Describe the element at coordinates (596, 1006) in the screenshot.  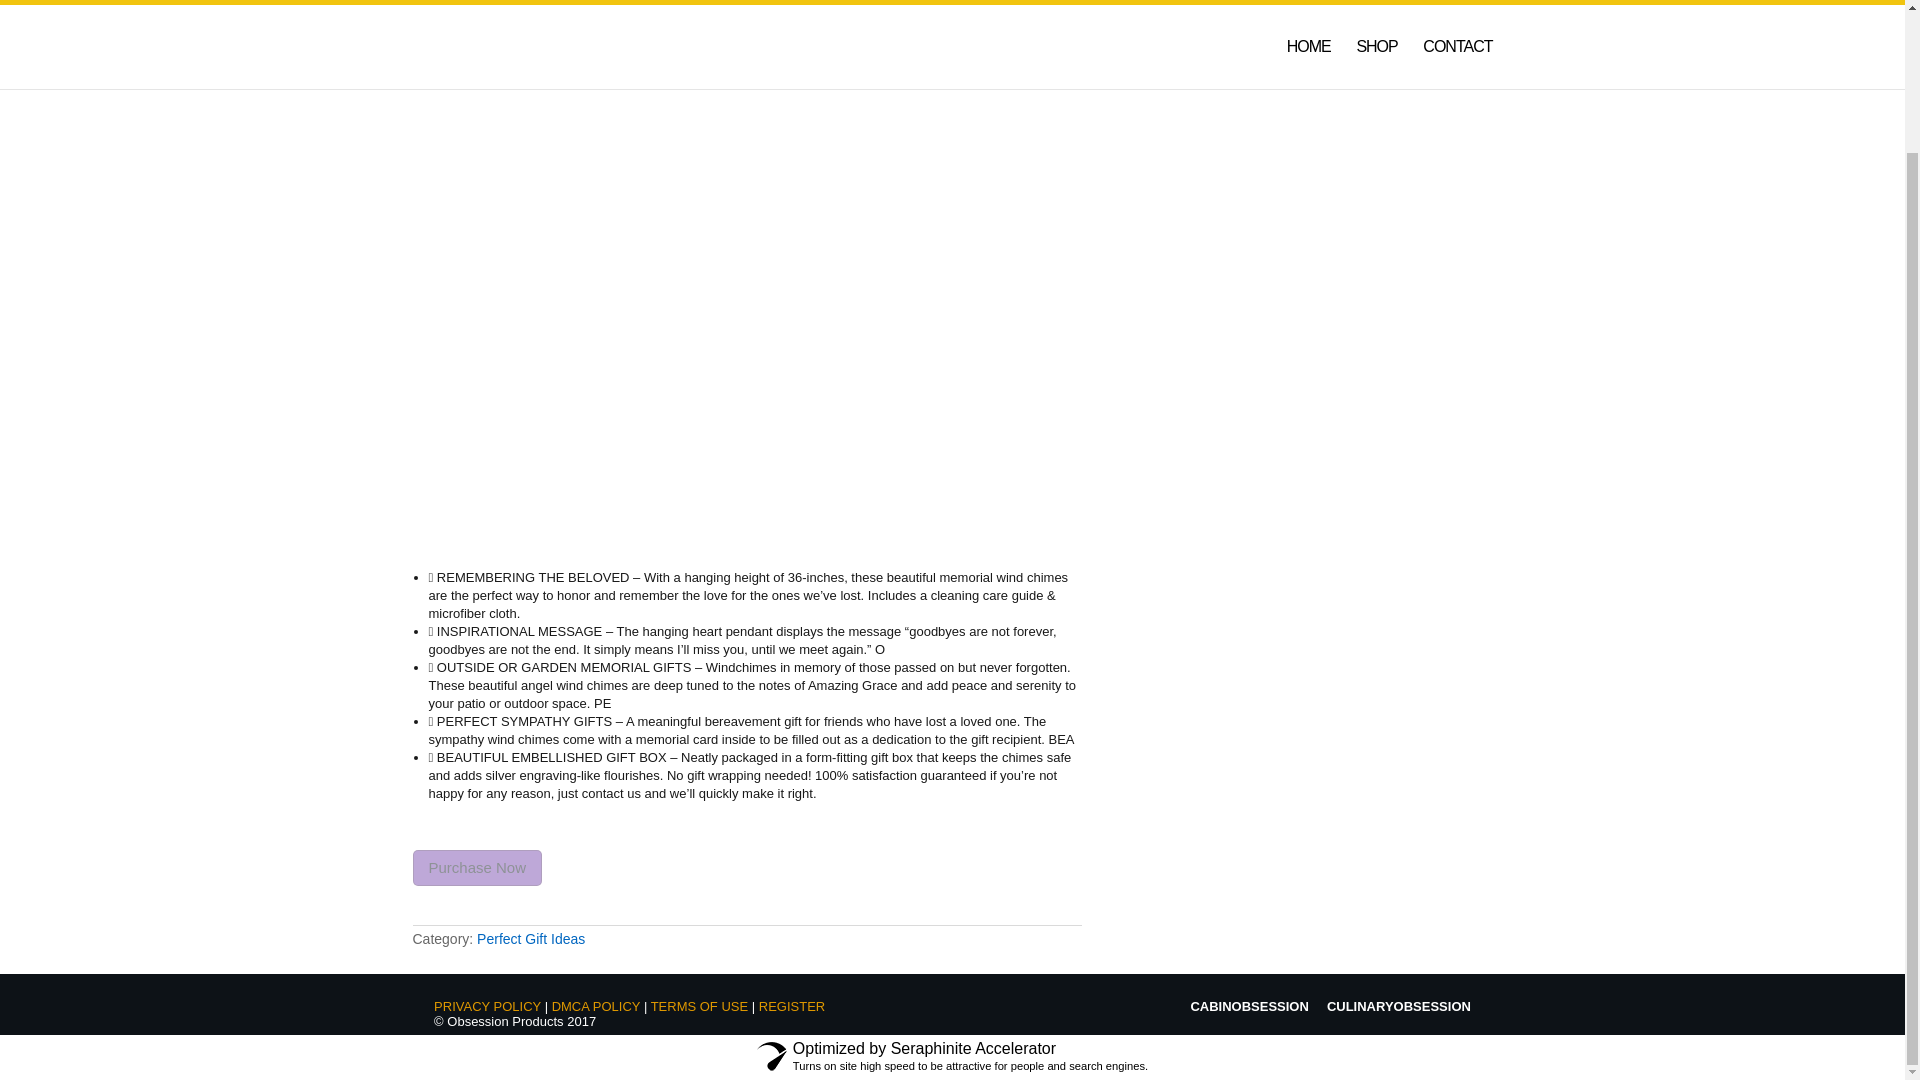
I see `DMCA POLICY` at that location.